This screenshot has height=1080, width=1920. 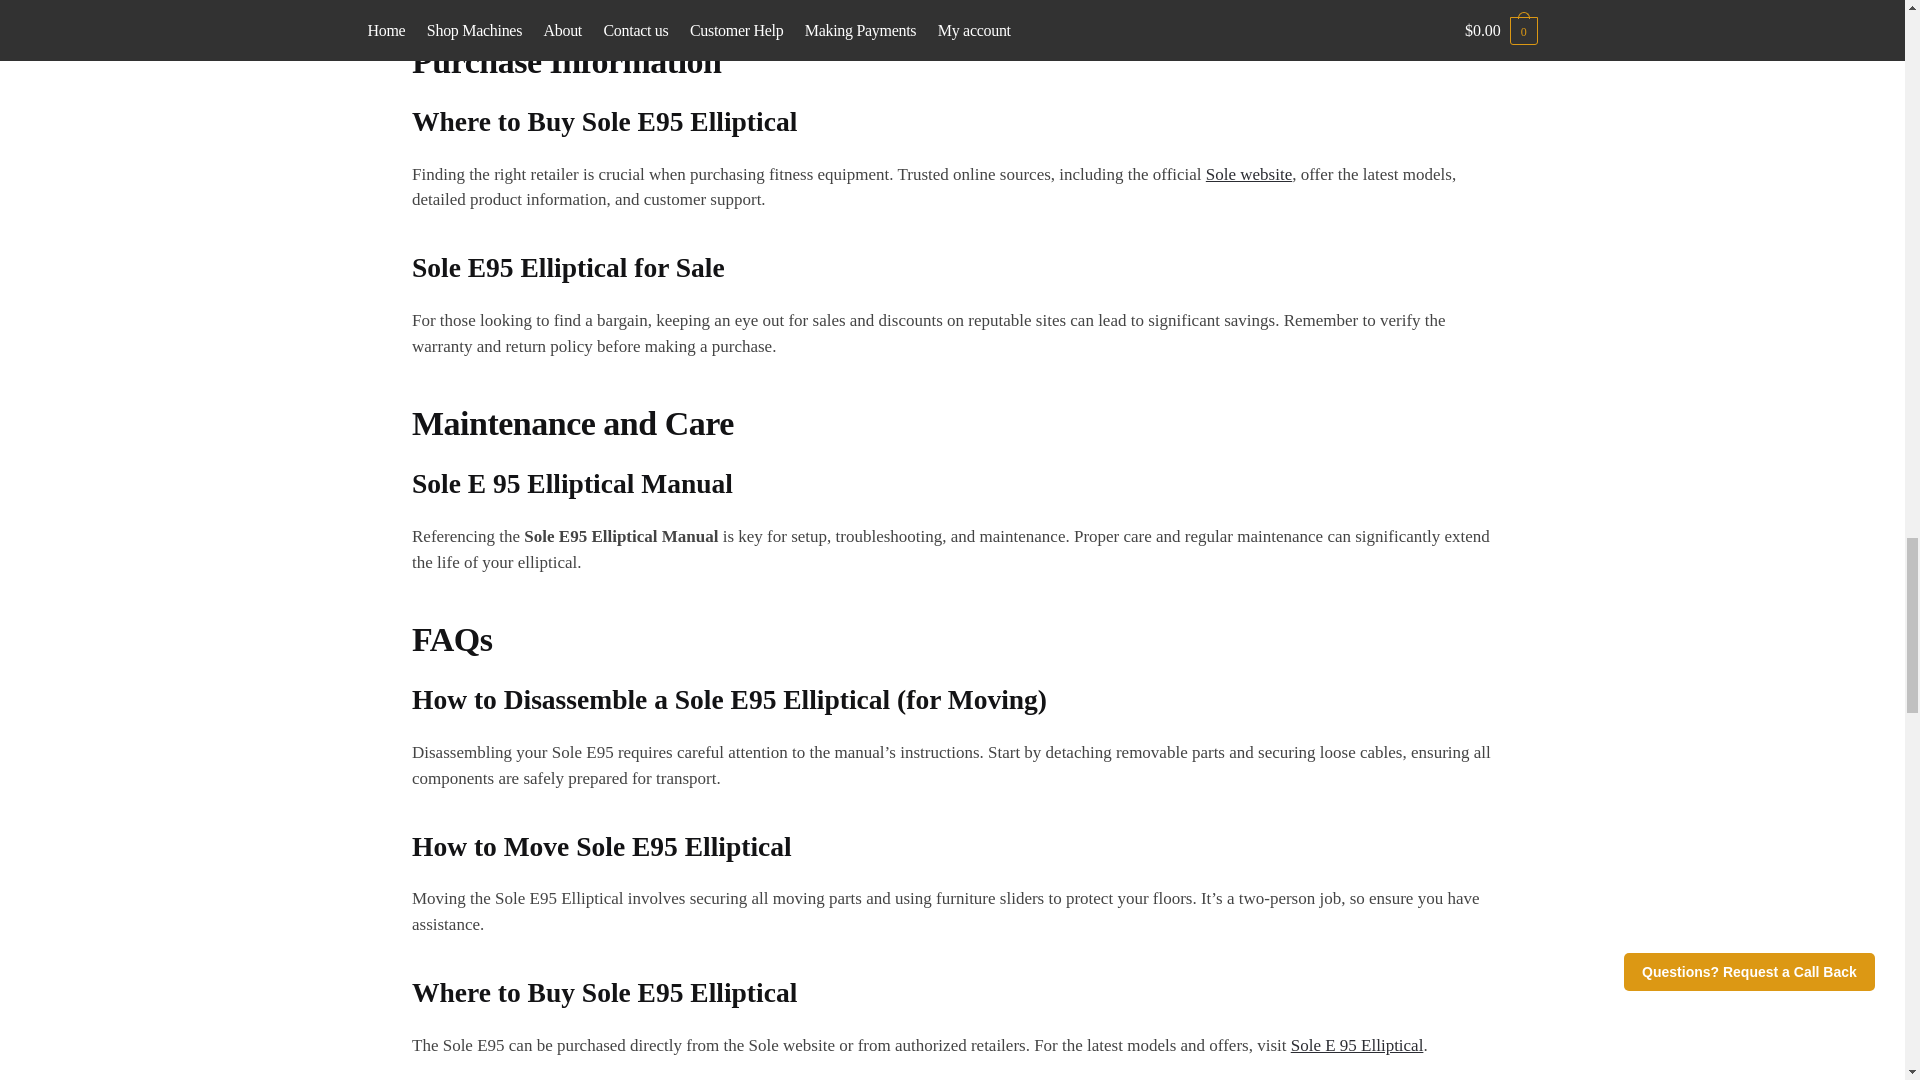 I want to click on Sole E 95 Elliptical, so click(x=1357, y=1045).